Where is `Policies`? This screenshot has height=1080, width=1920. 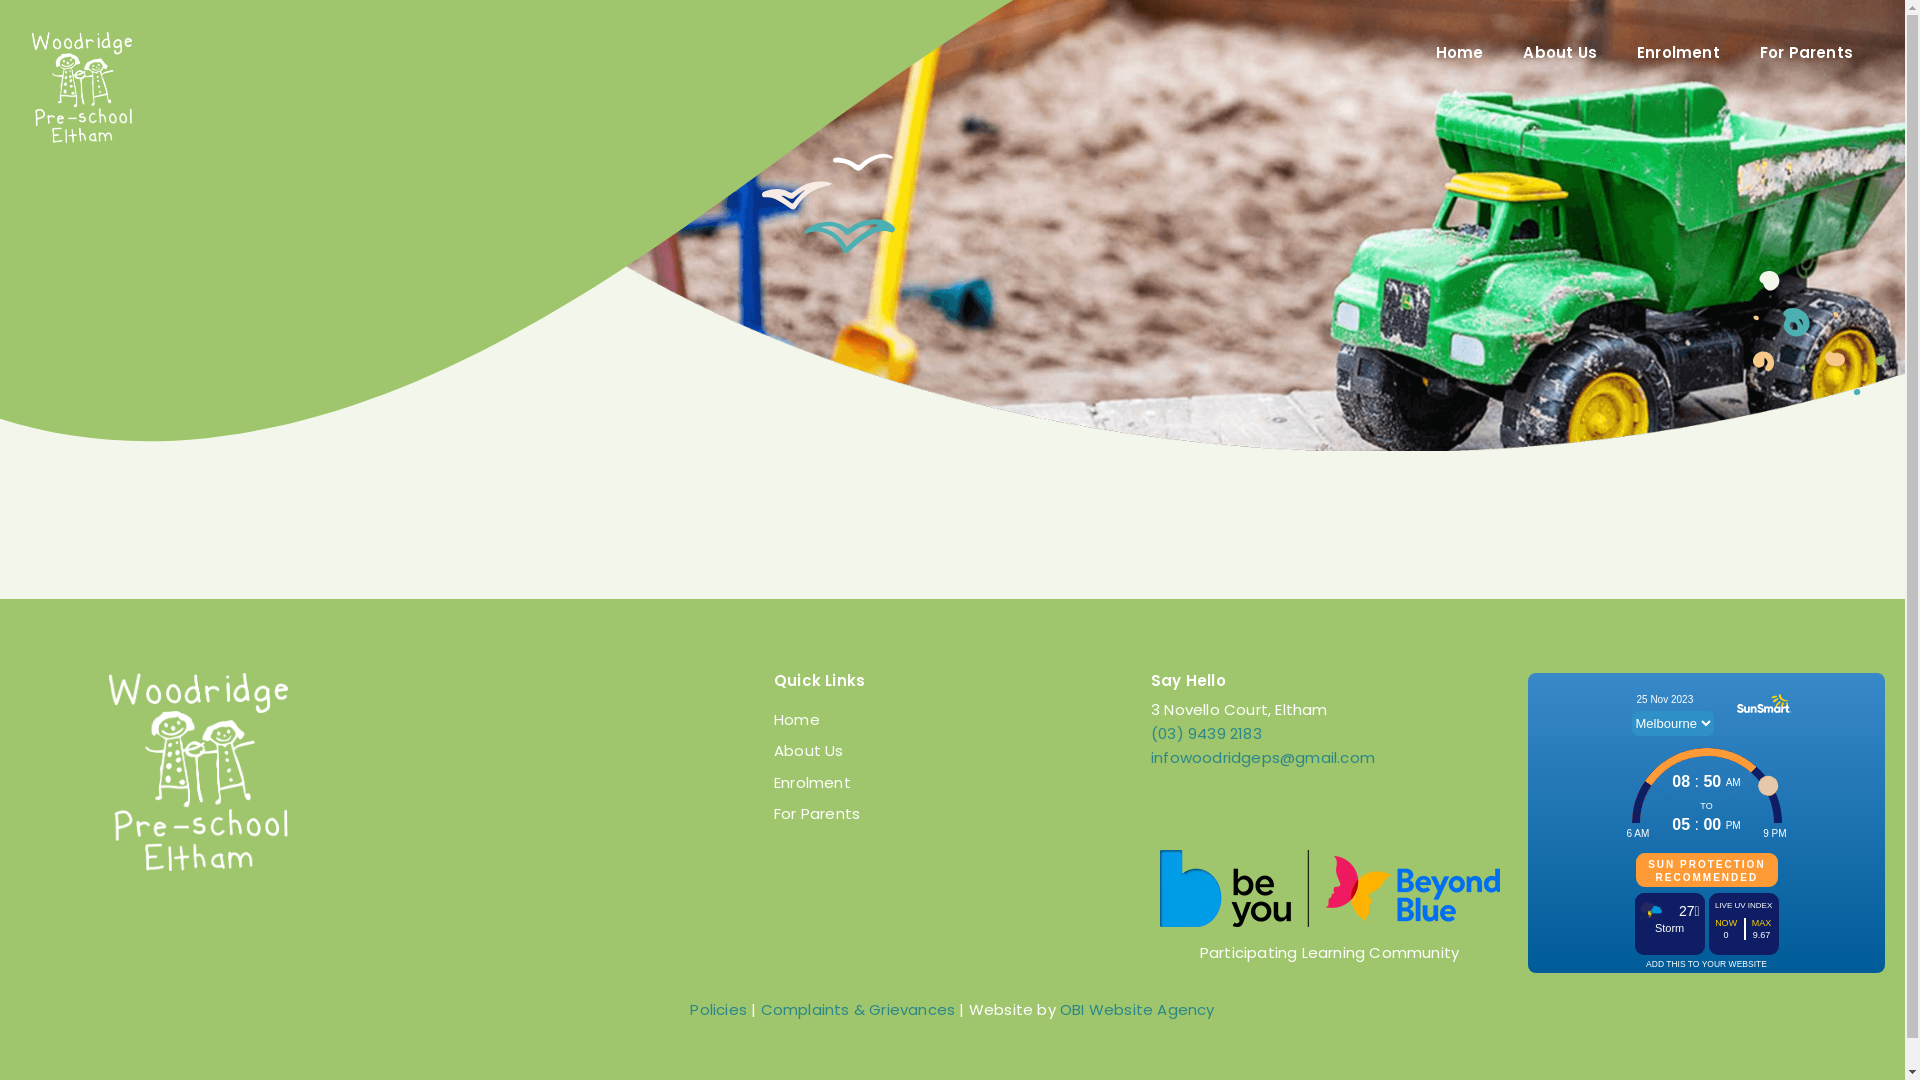 Policies is located at coordinates (718, 1010).